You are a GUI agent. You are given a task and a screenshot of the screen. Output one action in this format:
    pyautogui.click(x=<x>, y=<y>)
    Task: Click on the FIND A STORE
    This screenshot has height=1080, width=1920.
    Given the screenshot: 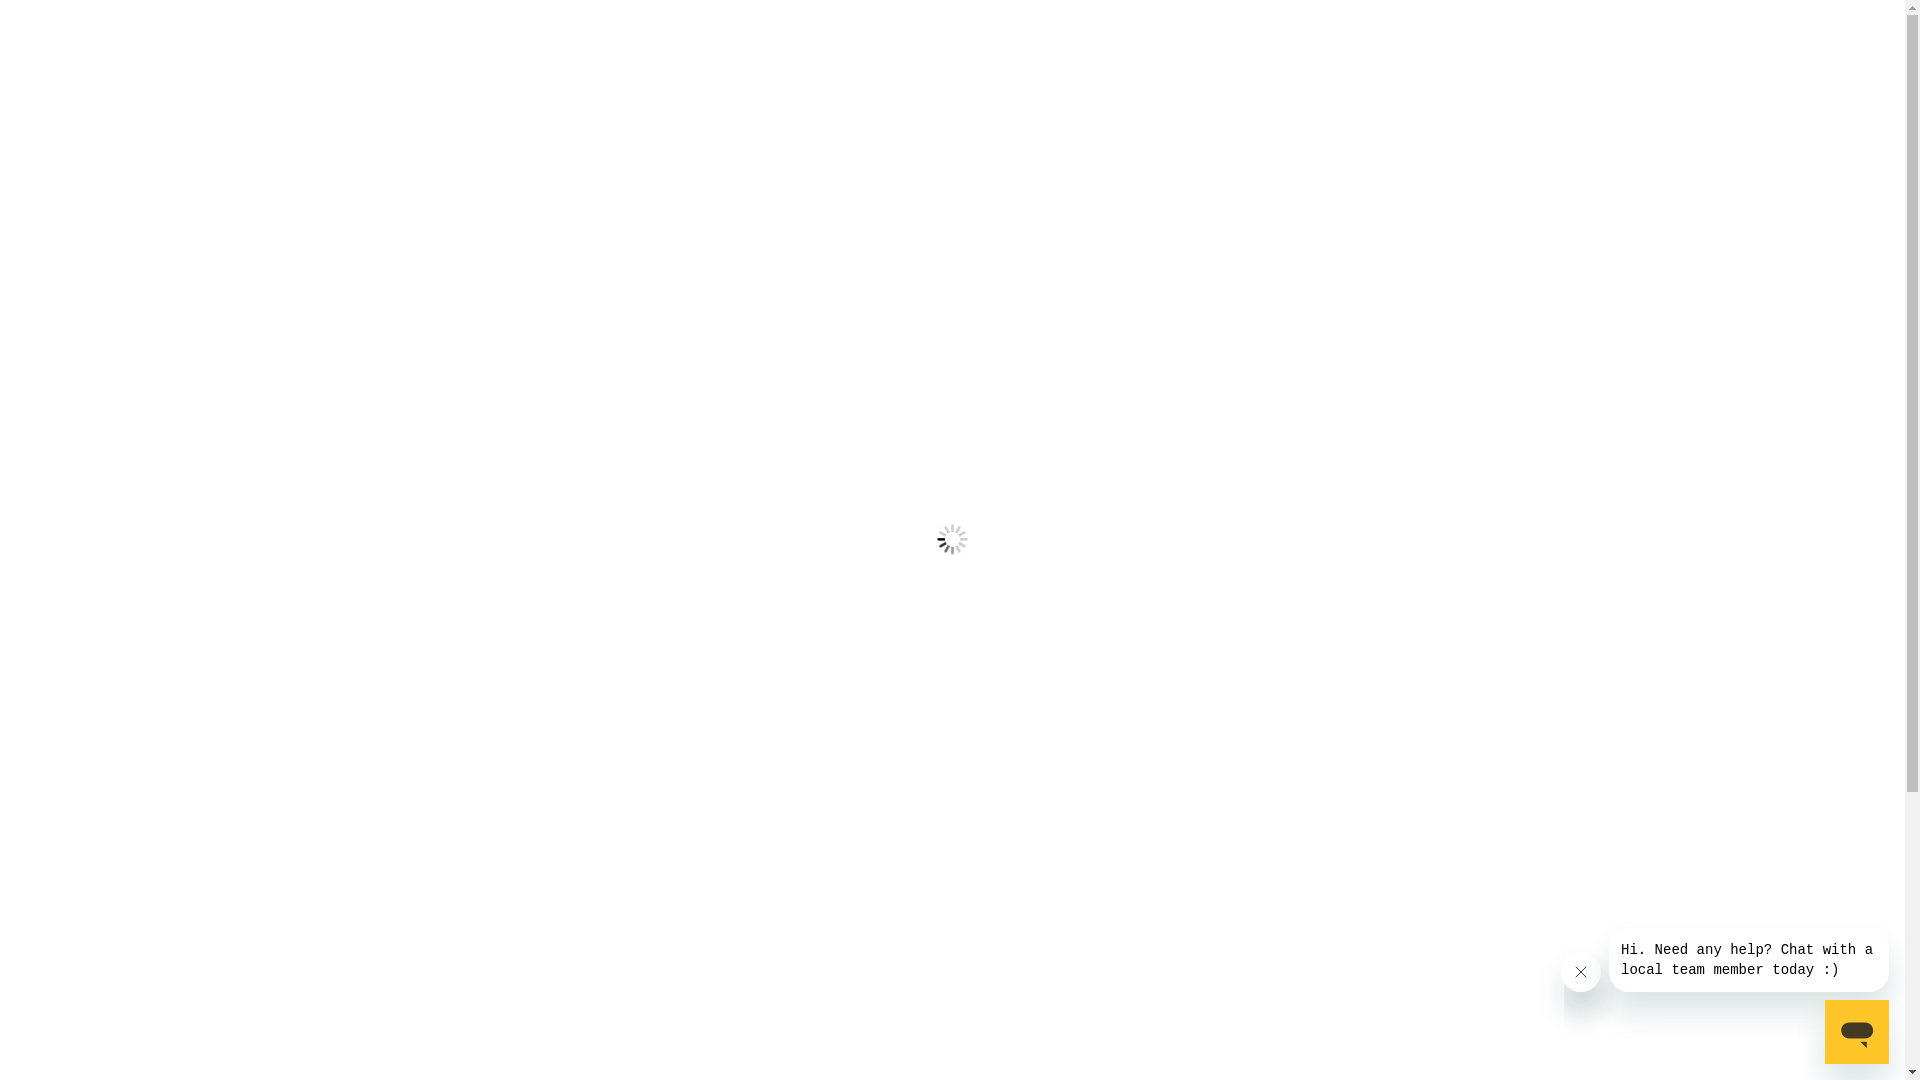 What is the action you would take?
    pyautogui.click(x=515, y=138)
    